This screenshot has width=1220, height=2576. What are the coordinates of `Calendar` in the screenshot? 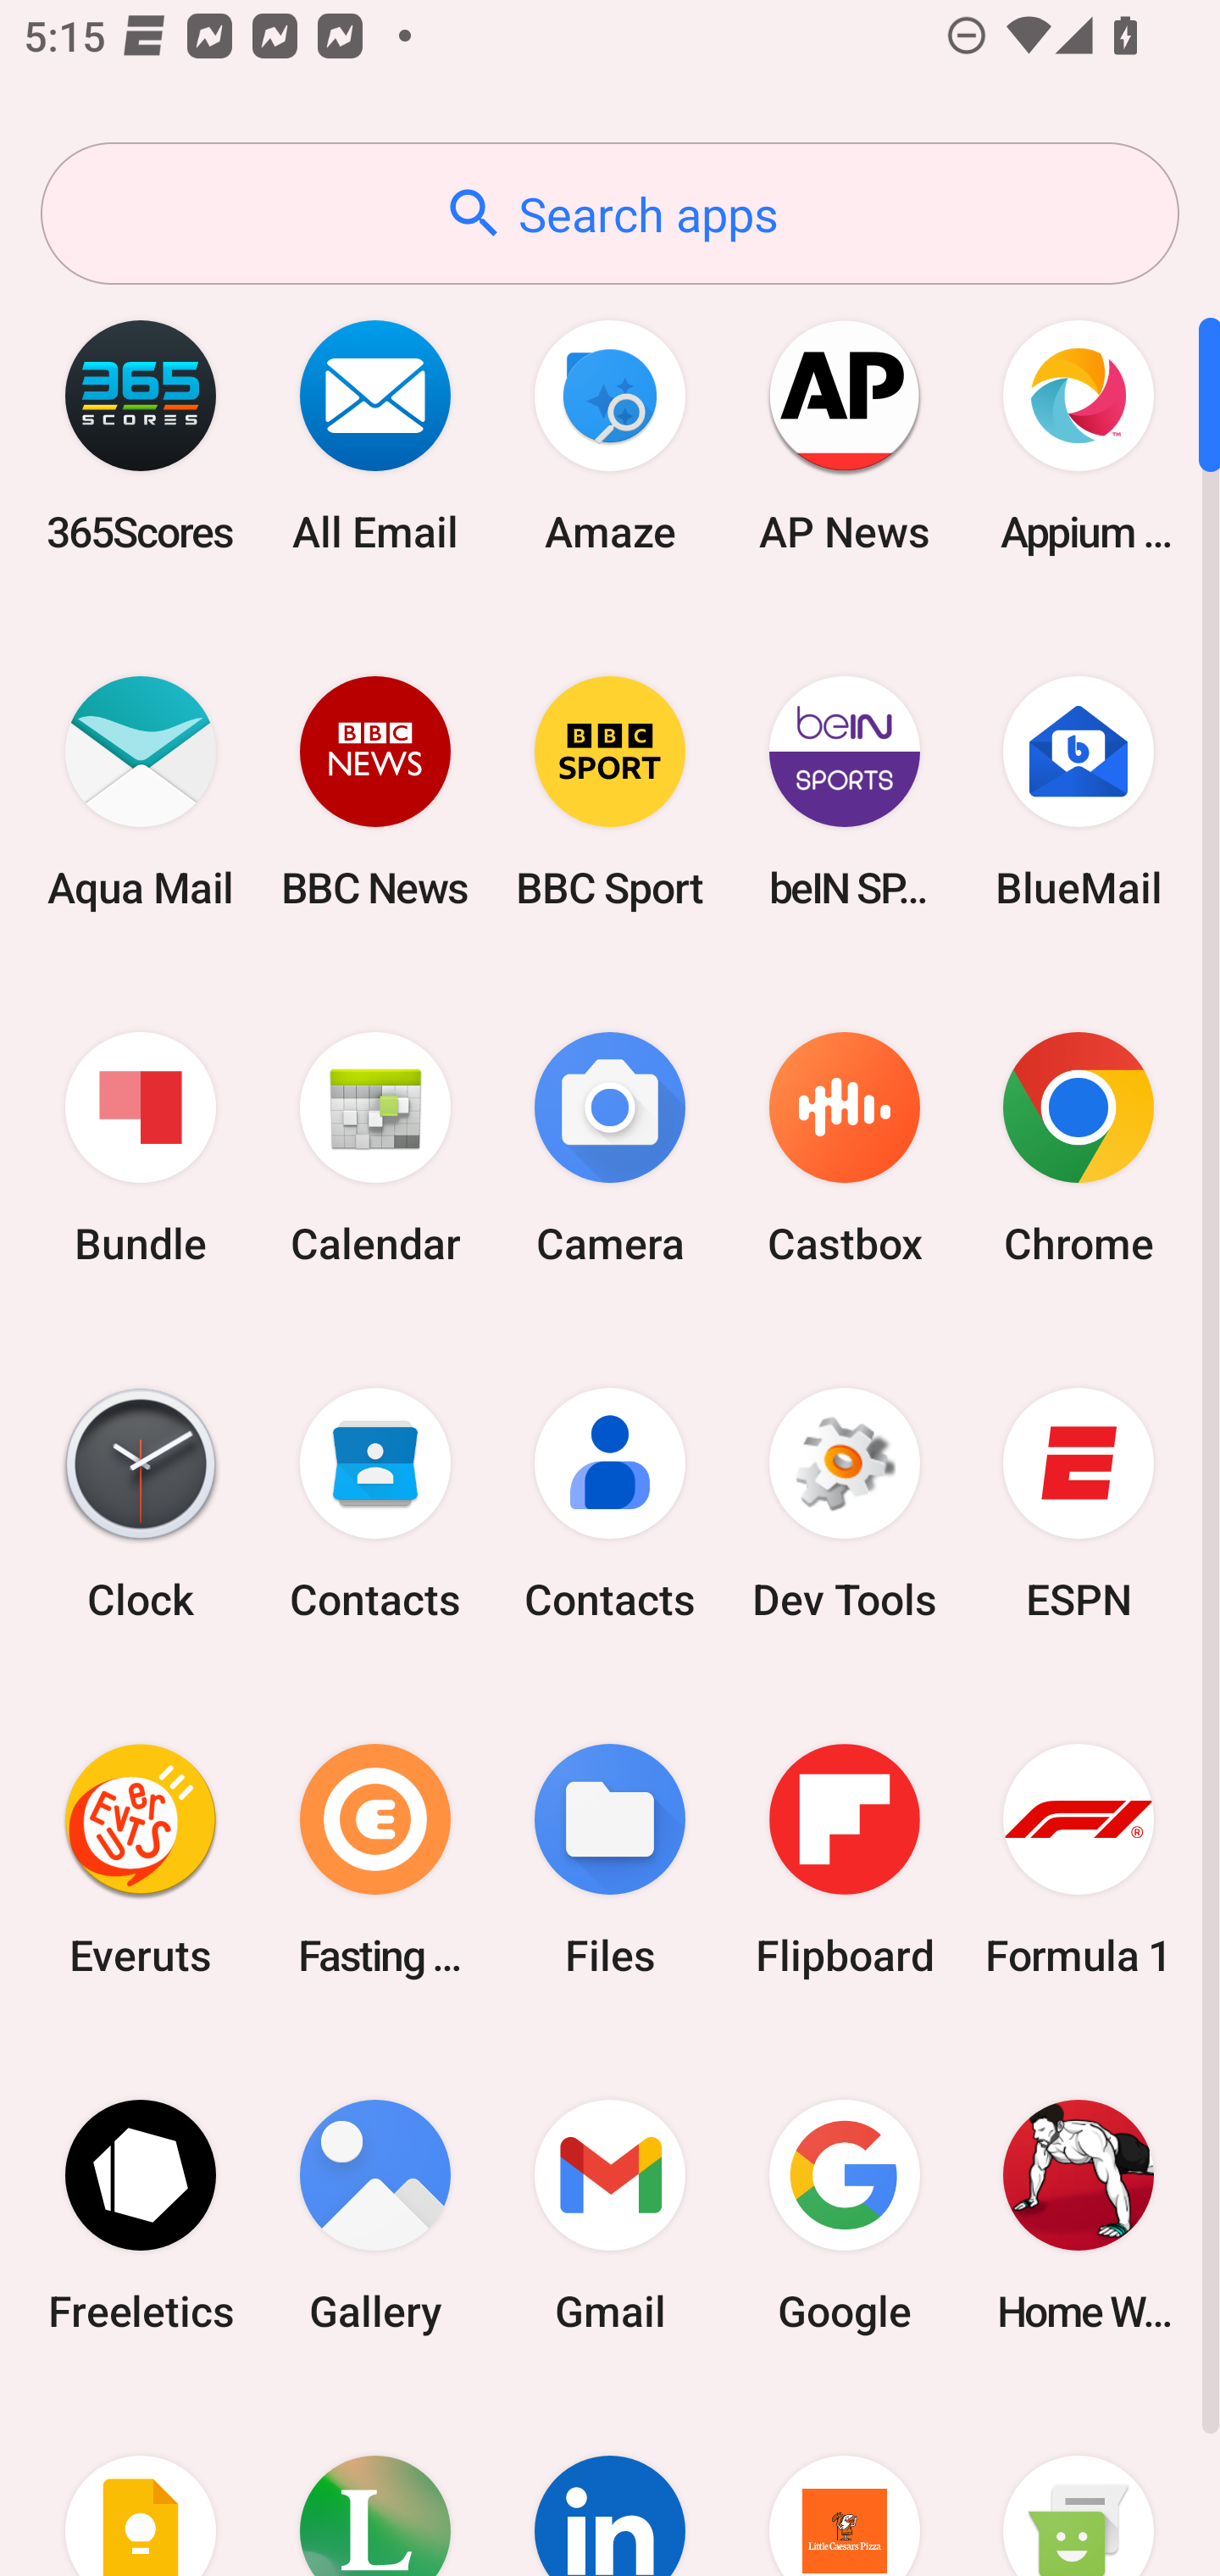 It's located at (375, 1149).